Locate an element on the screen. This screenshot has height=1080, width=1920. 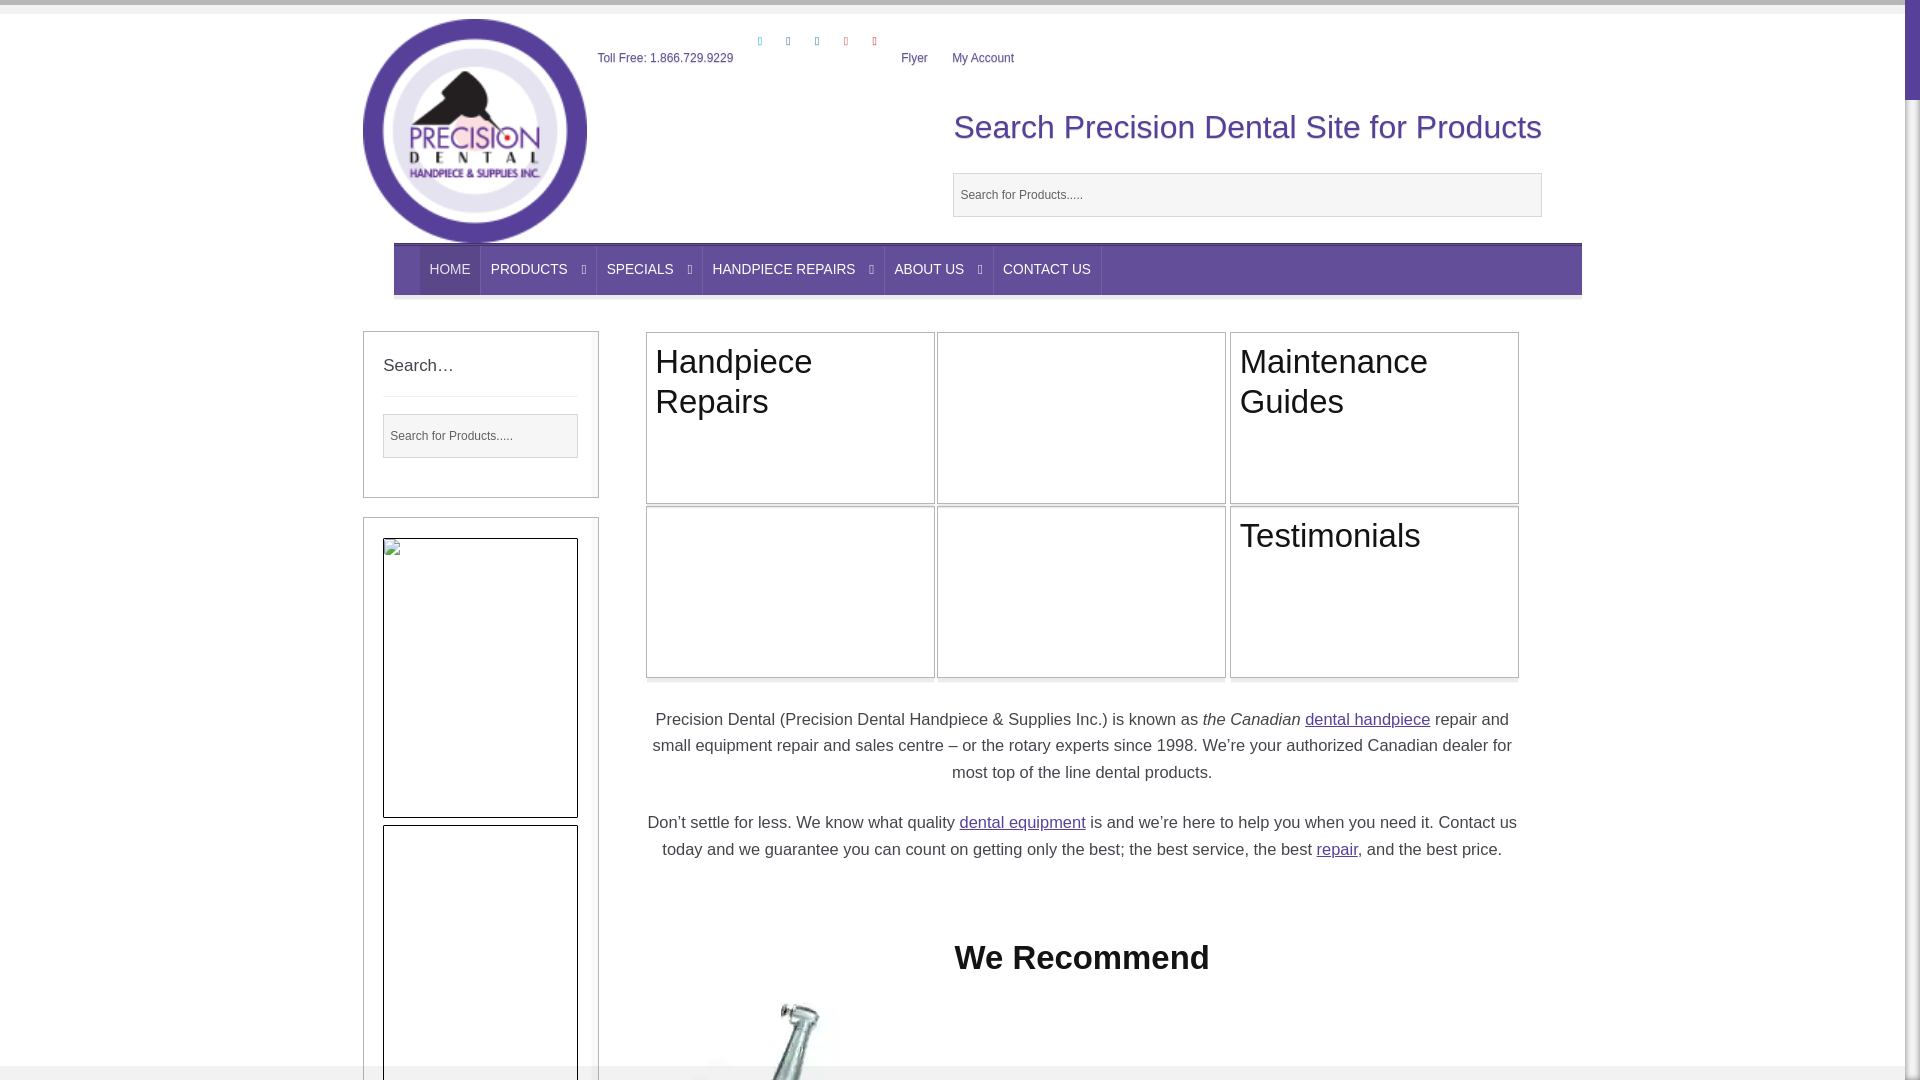
My Account is located at coordinates (984, 58).